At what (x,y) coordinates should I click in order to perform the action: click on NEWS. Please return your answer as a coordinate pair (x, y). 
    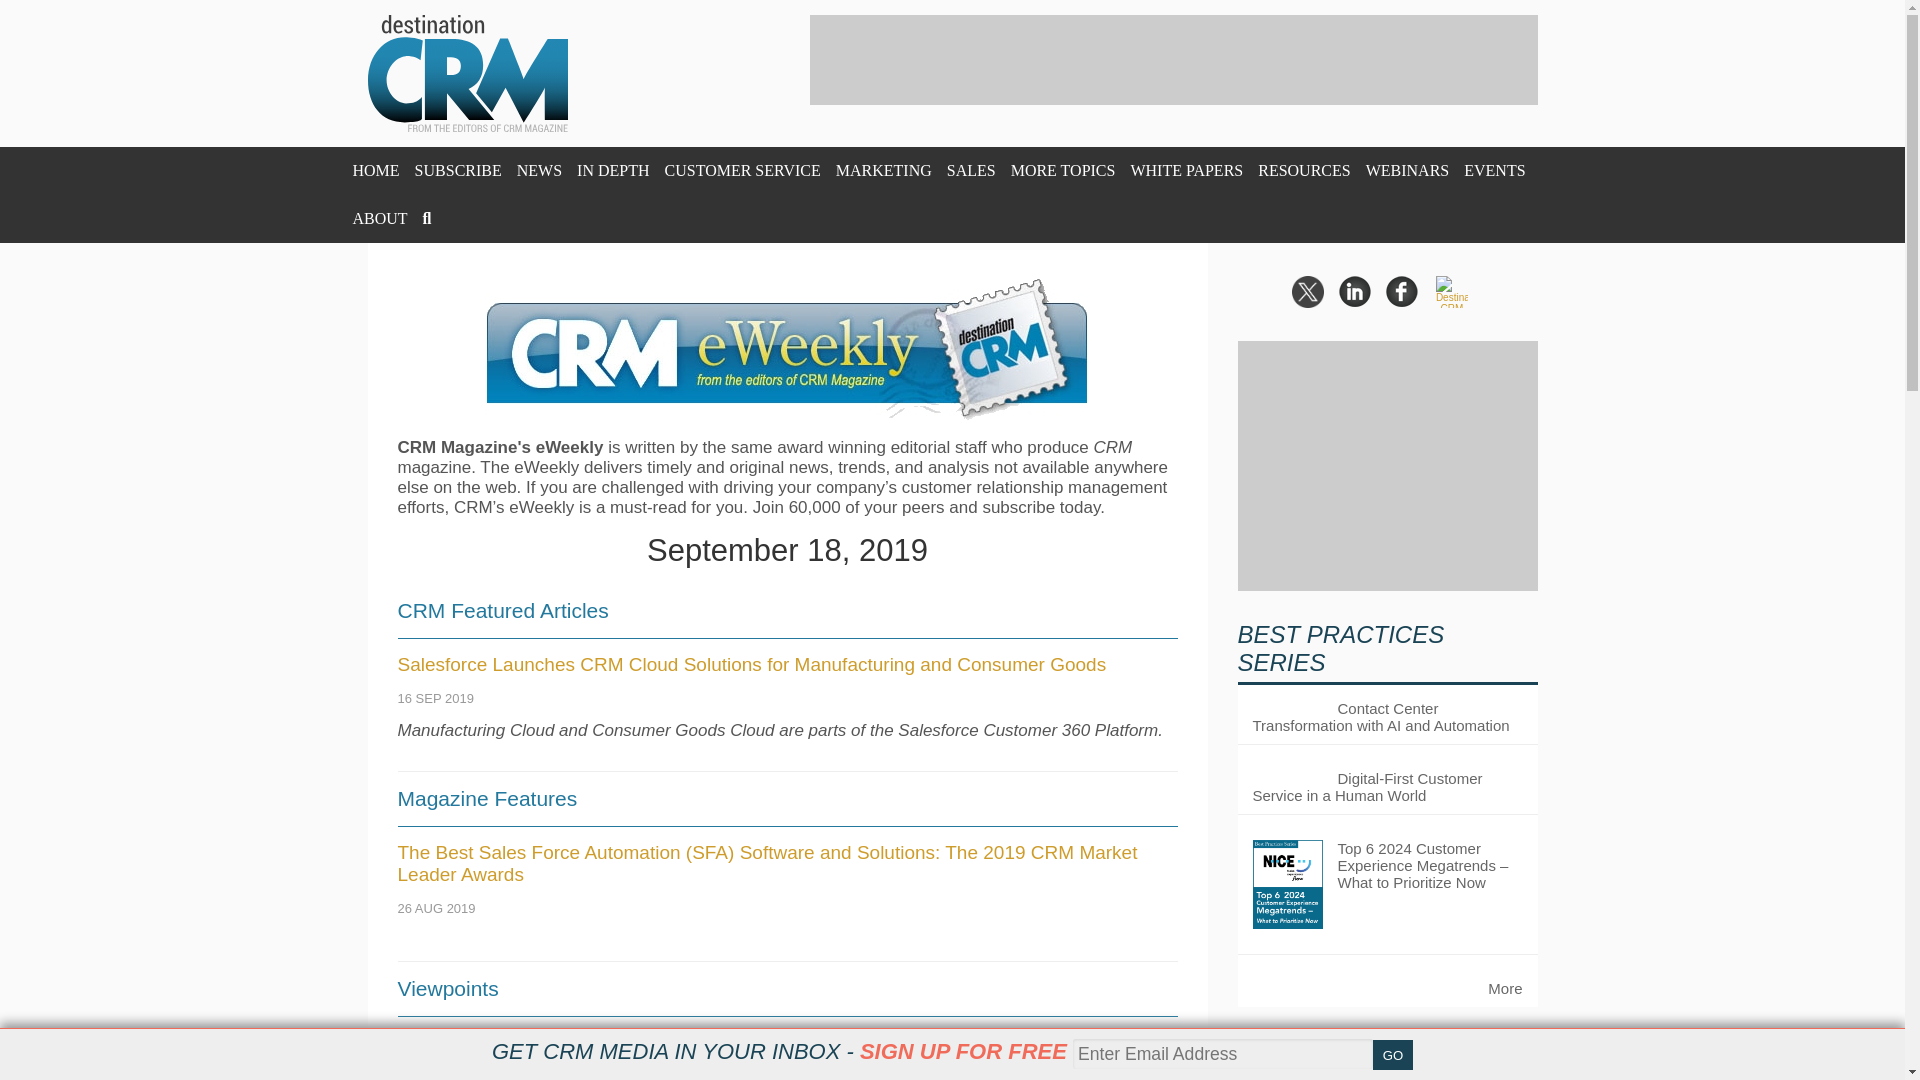
    Looking at the image, I should click on (539, 170).